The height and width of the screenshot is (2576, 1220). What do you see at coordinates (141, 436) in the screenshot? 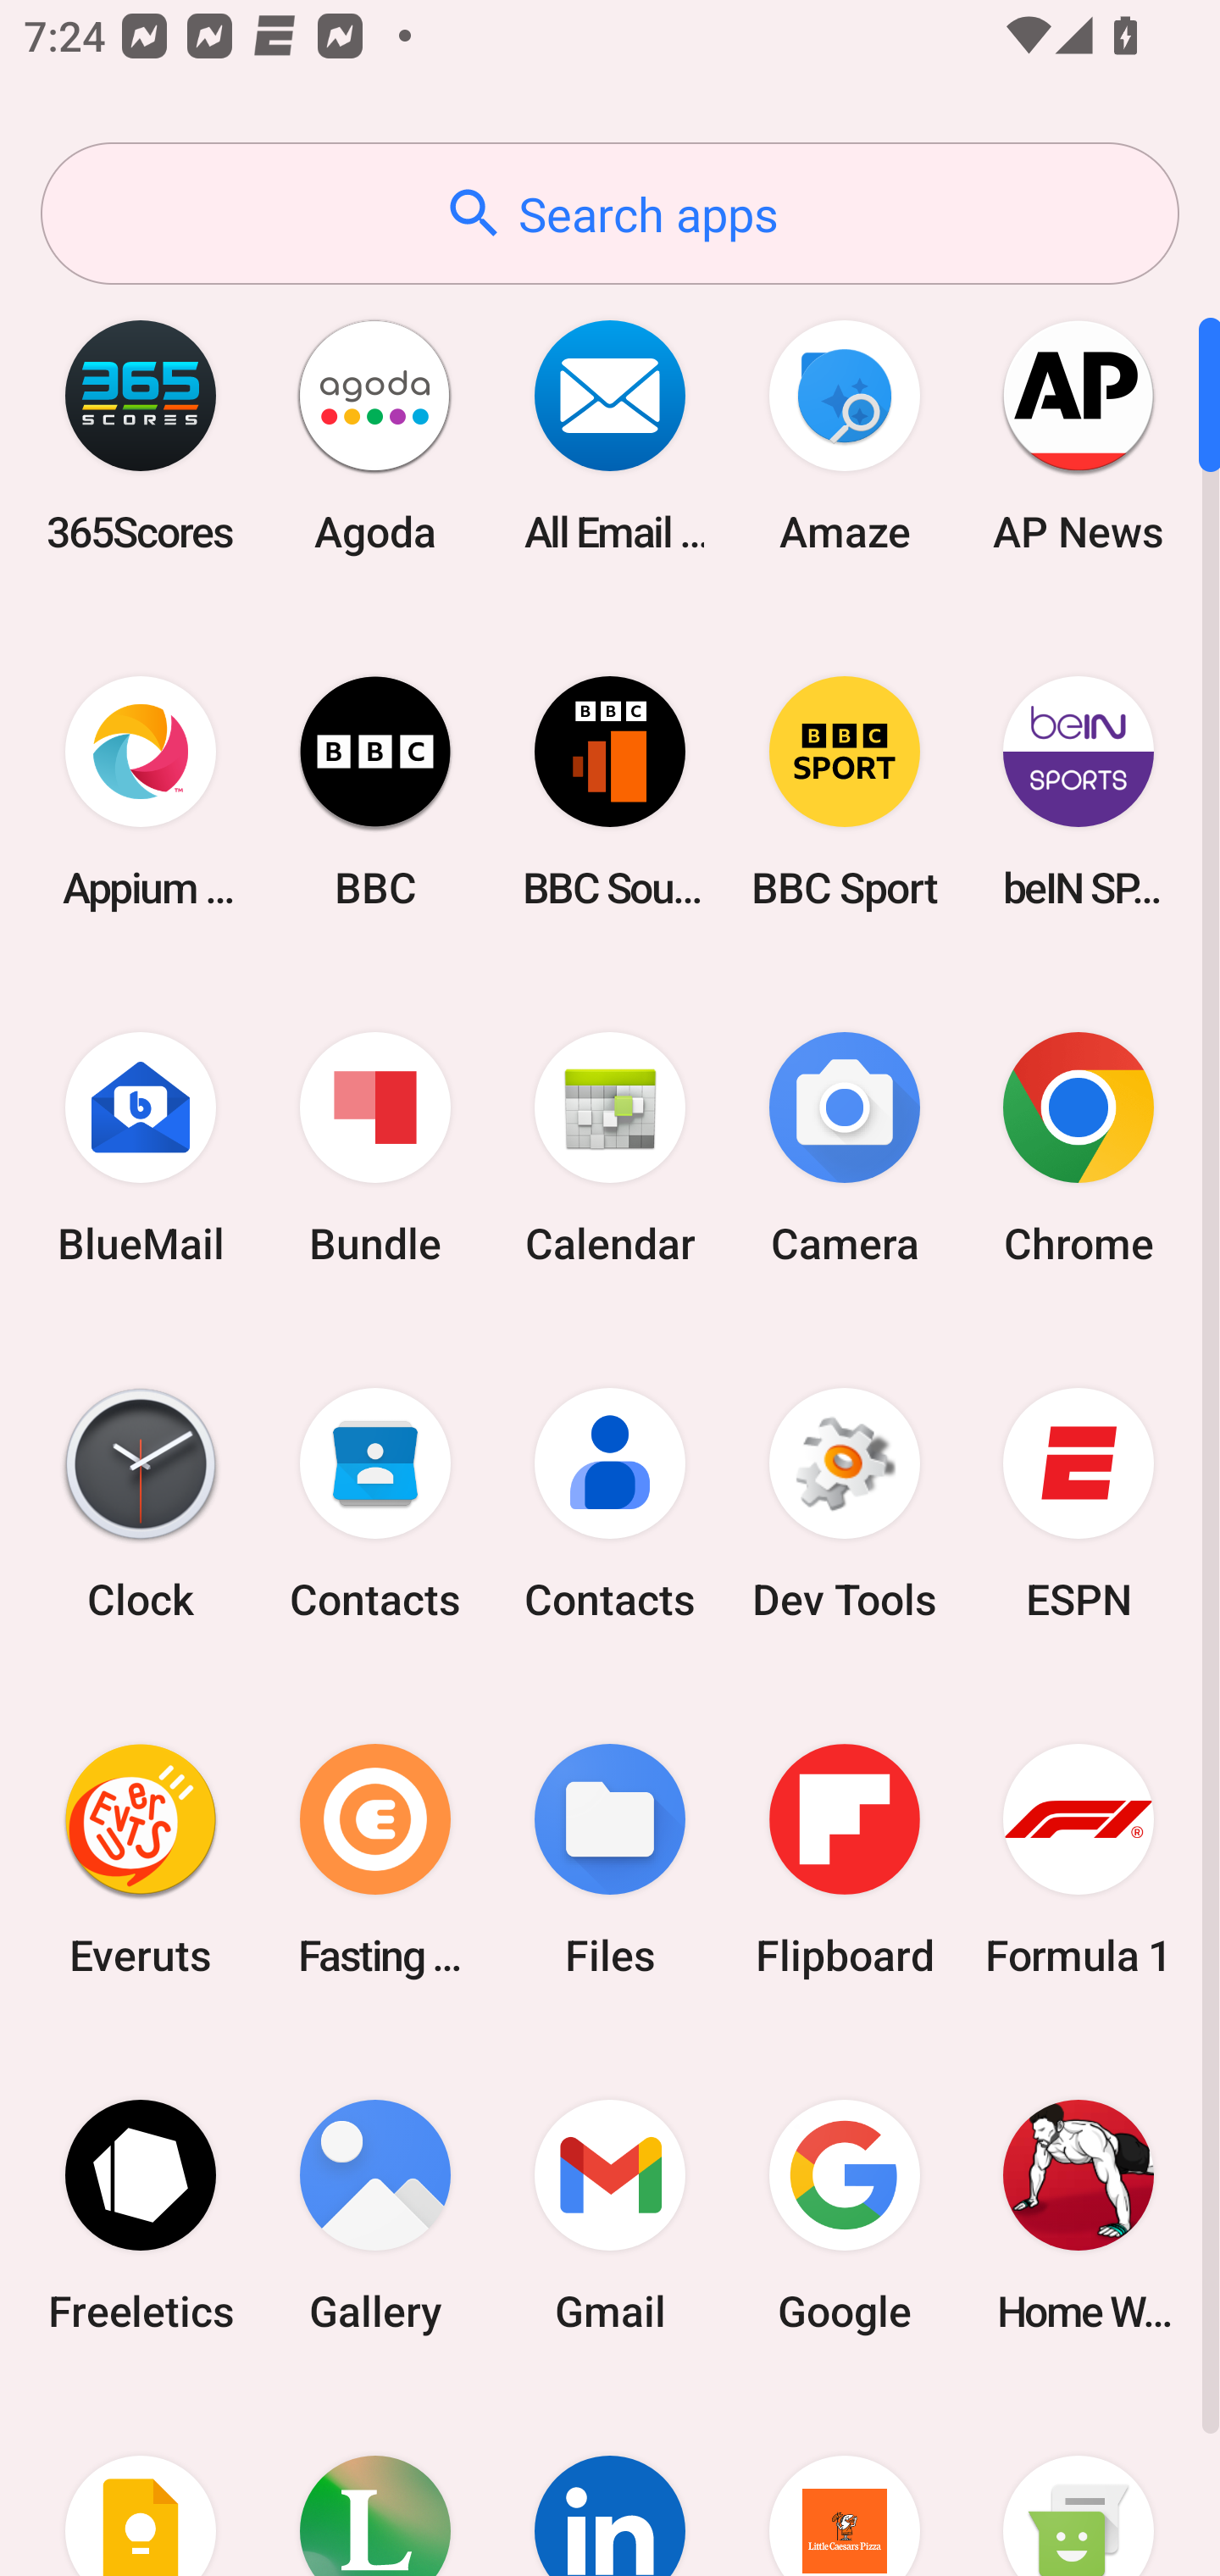
I see `365Scores` at bounding box center [141, 436].